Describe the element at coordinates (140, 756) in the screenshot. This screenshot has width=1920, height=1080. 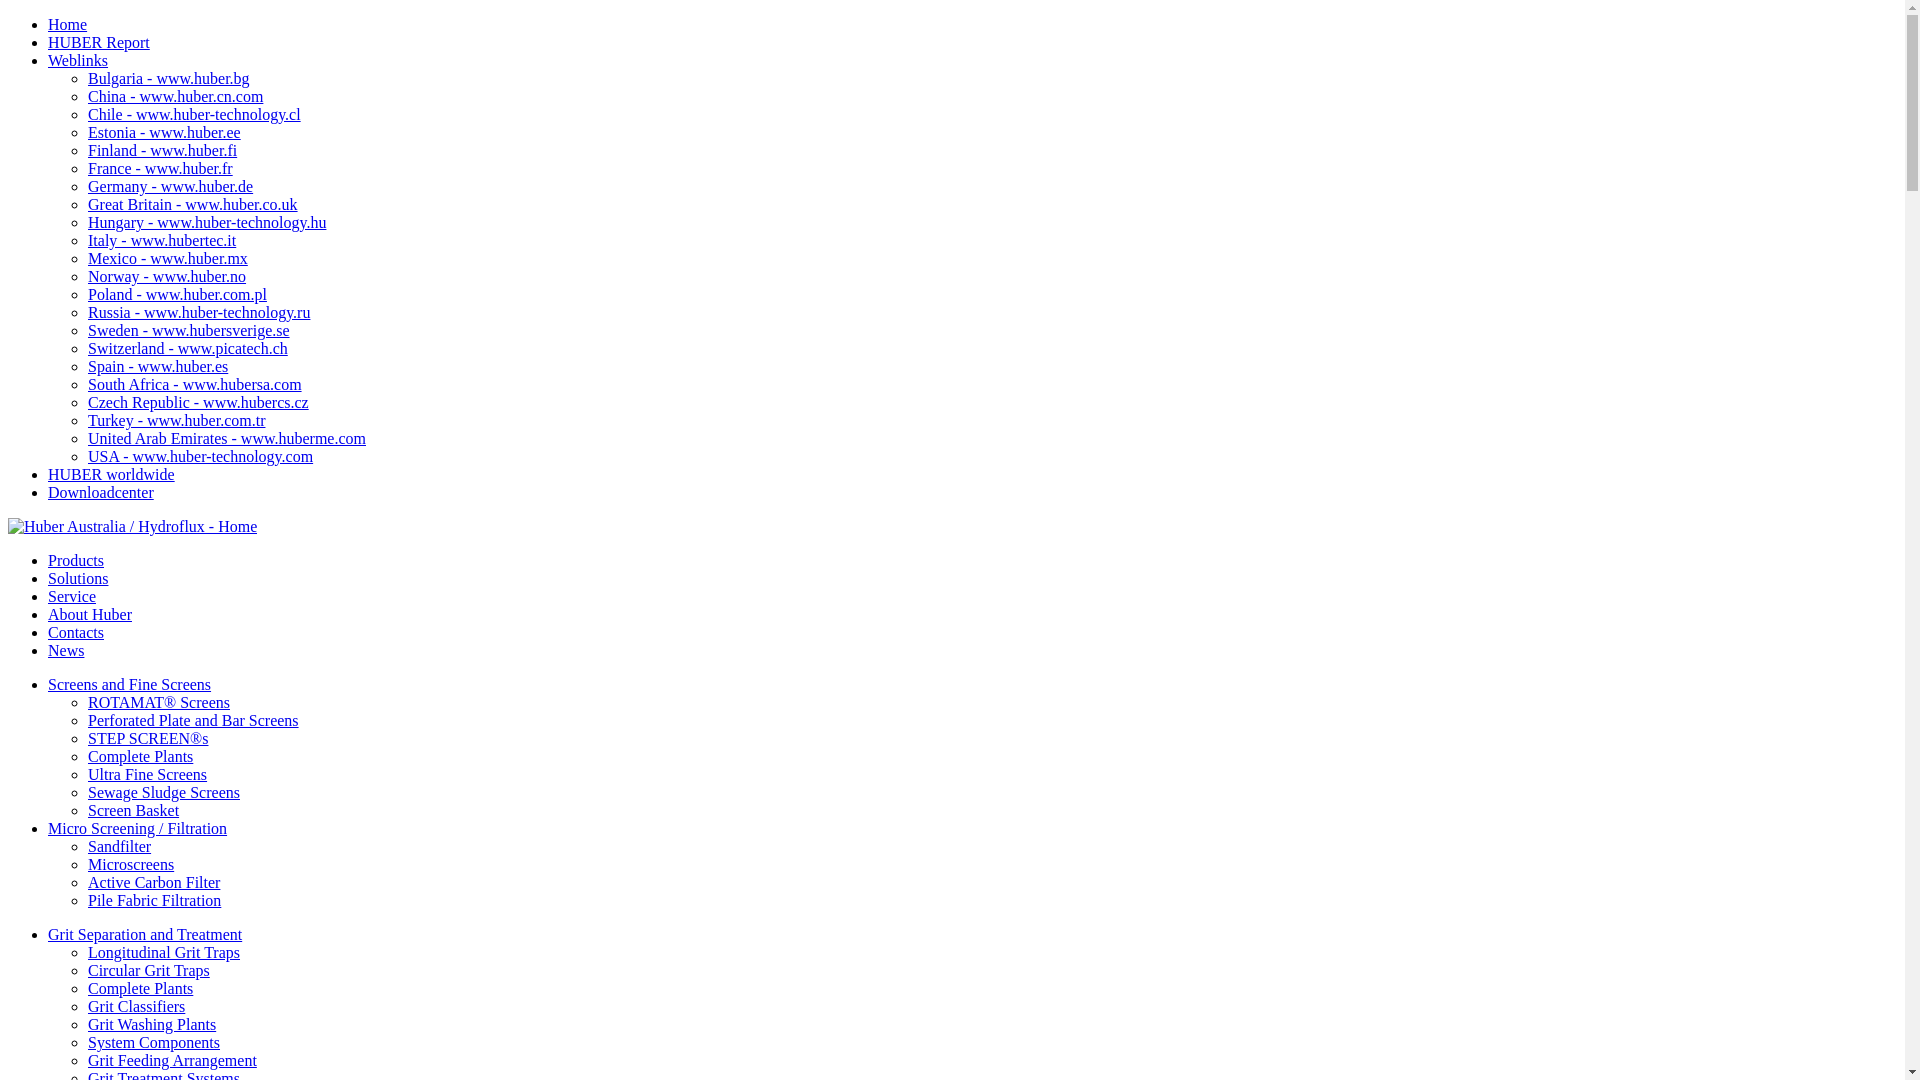
I see `Complete Plants` at that location.